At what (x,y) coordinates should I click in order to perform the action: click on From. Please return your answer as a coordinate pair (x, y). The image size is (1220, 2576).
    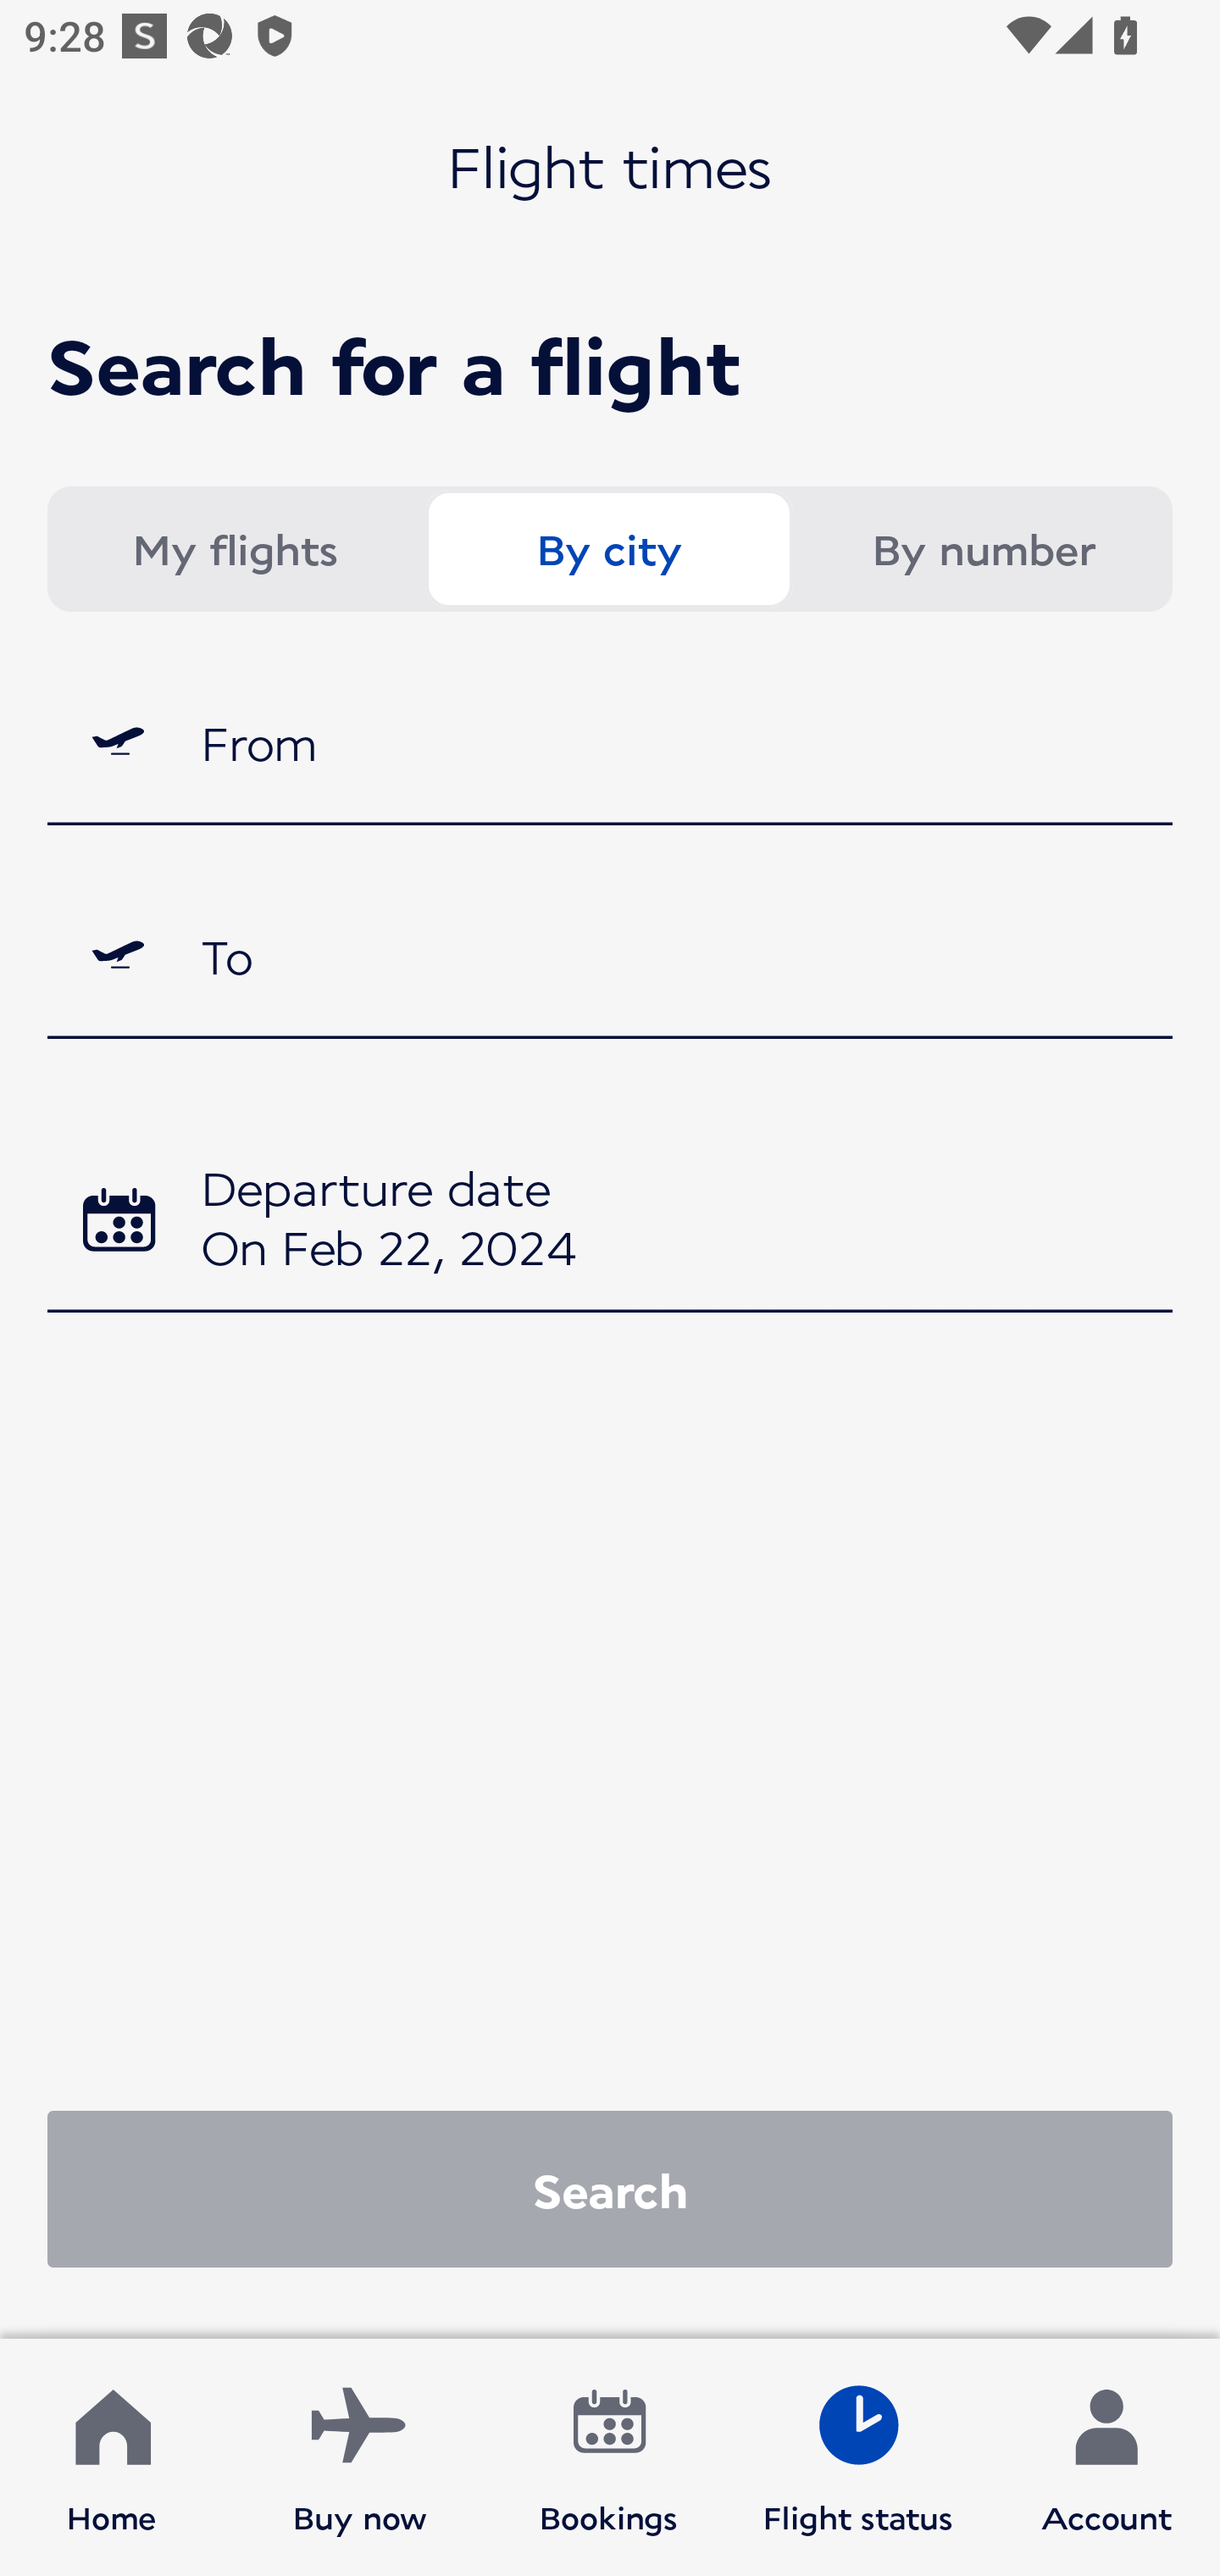
    Looking at the image, I should click on (610, 741).